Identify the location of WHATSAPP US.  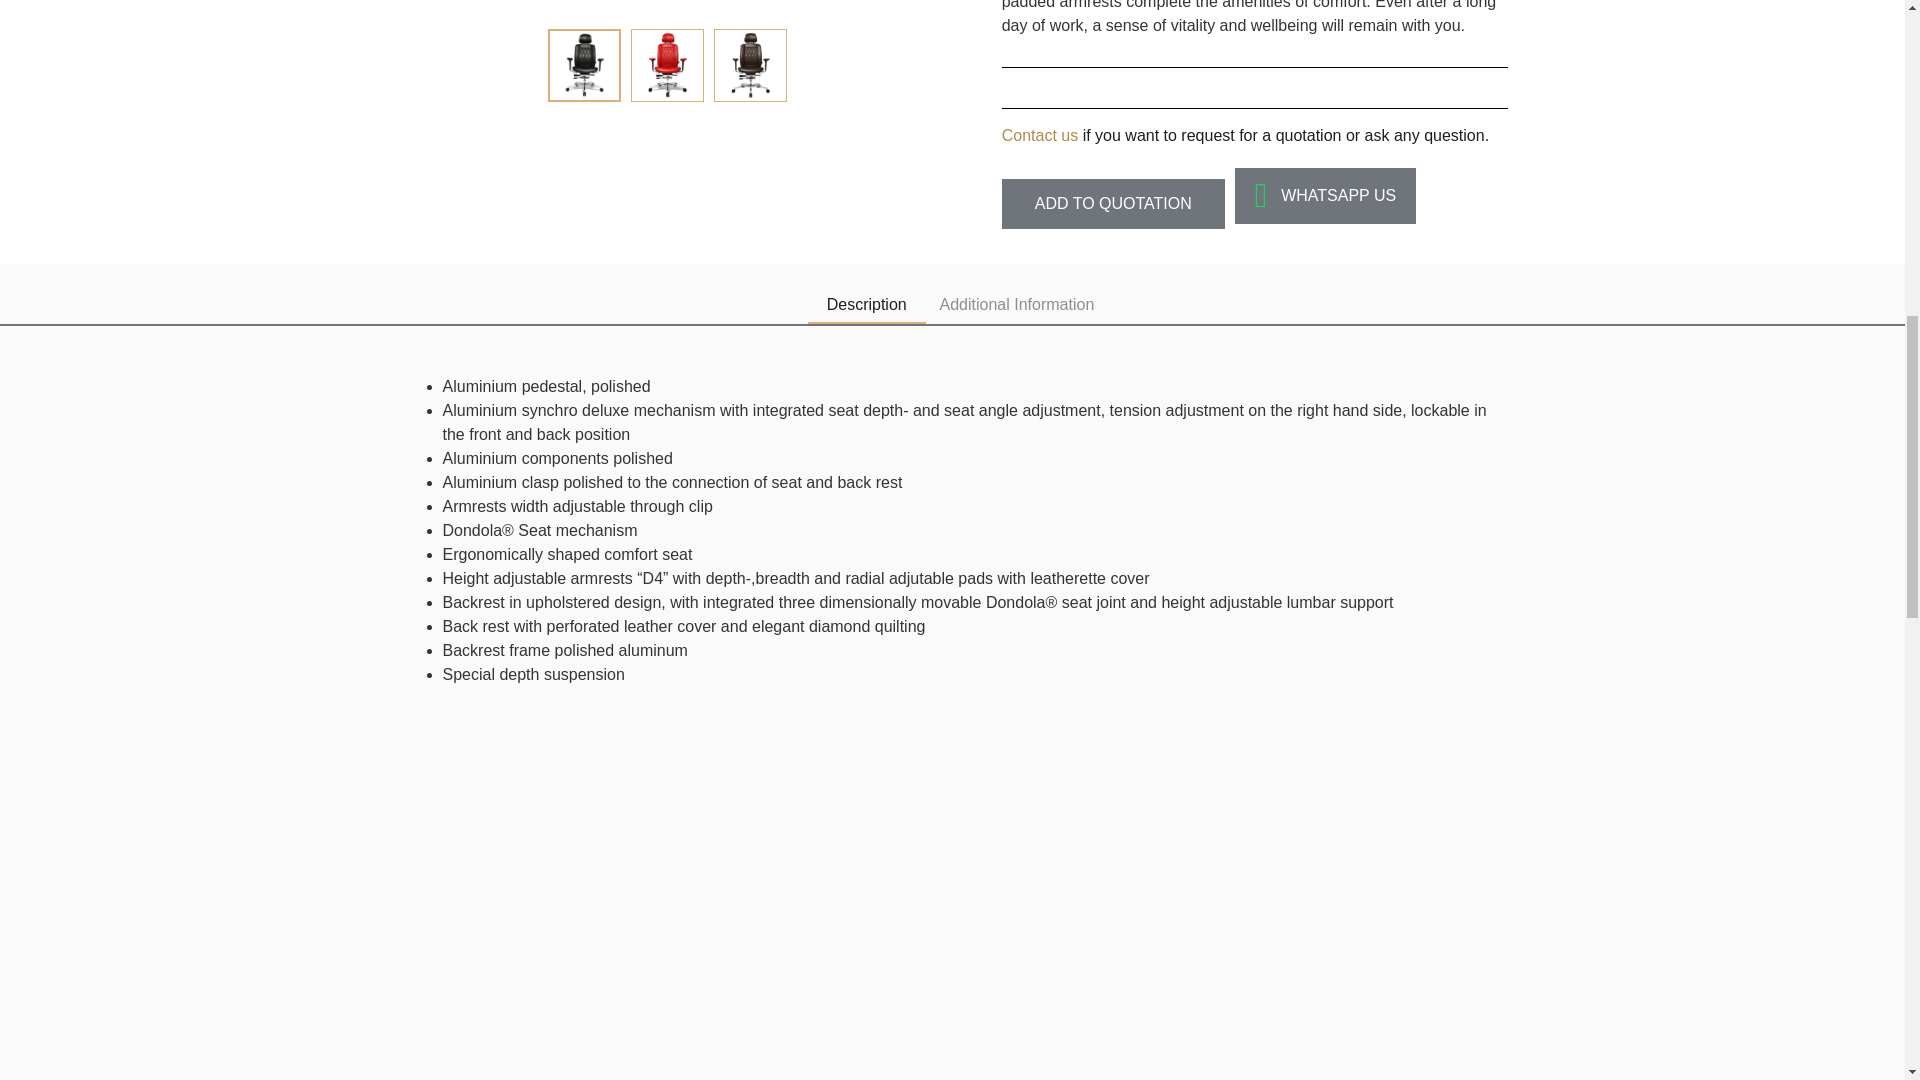
(1325, 196).